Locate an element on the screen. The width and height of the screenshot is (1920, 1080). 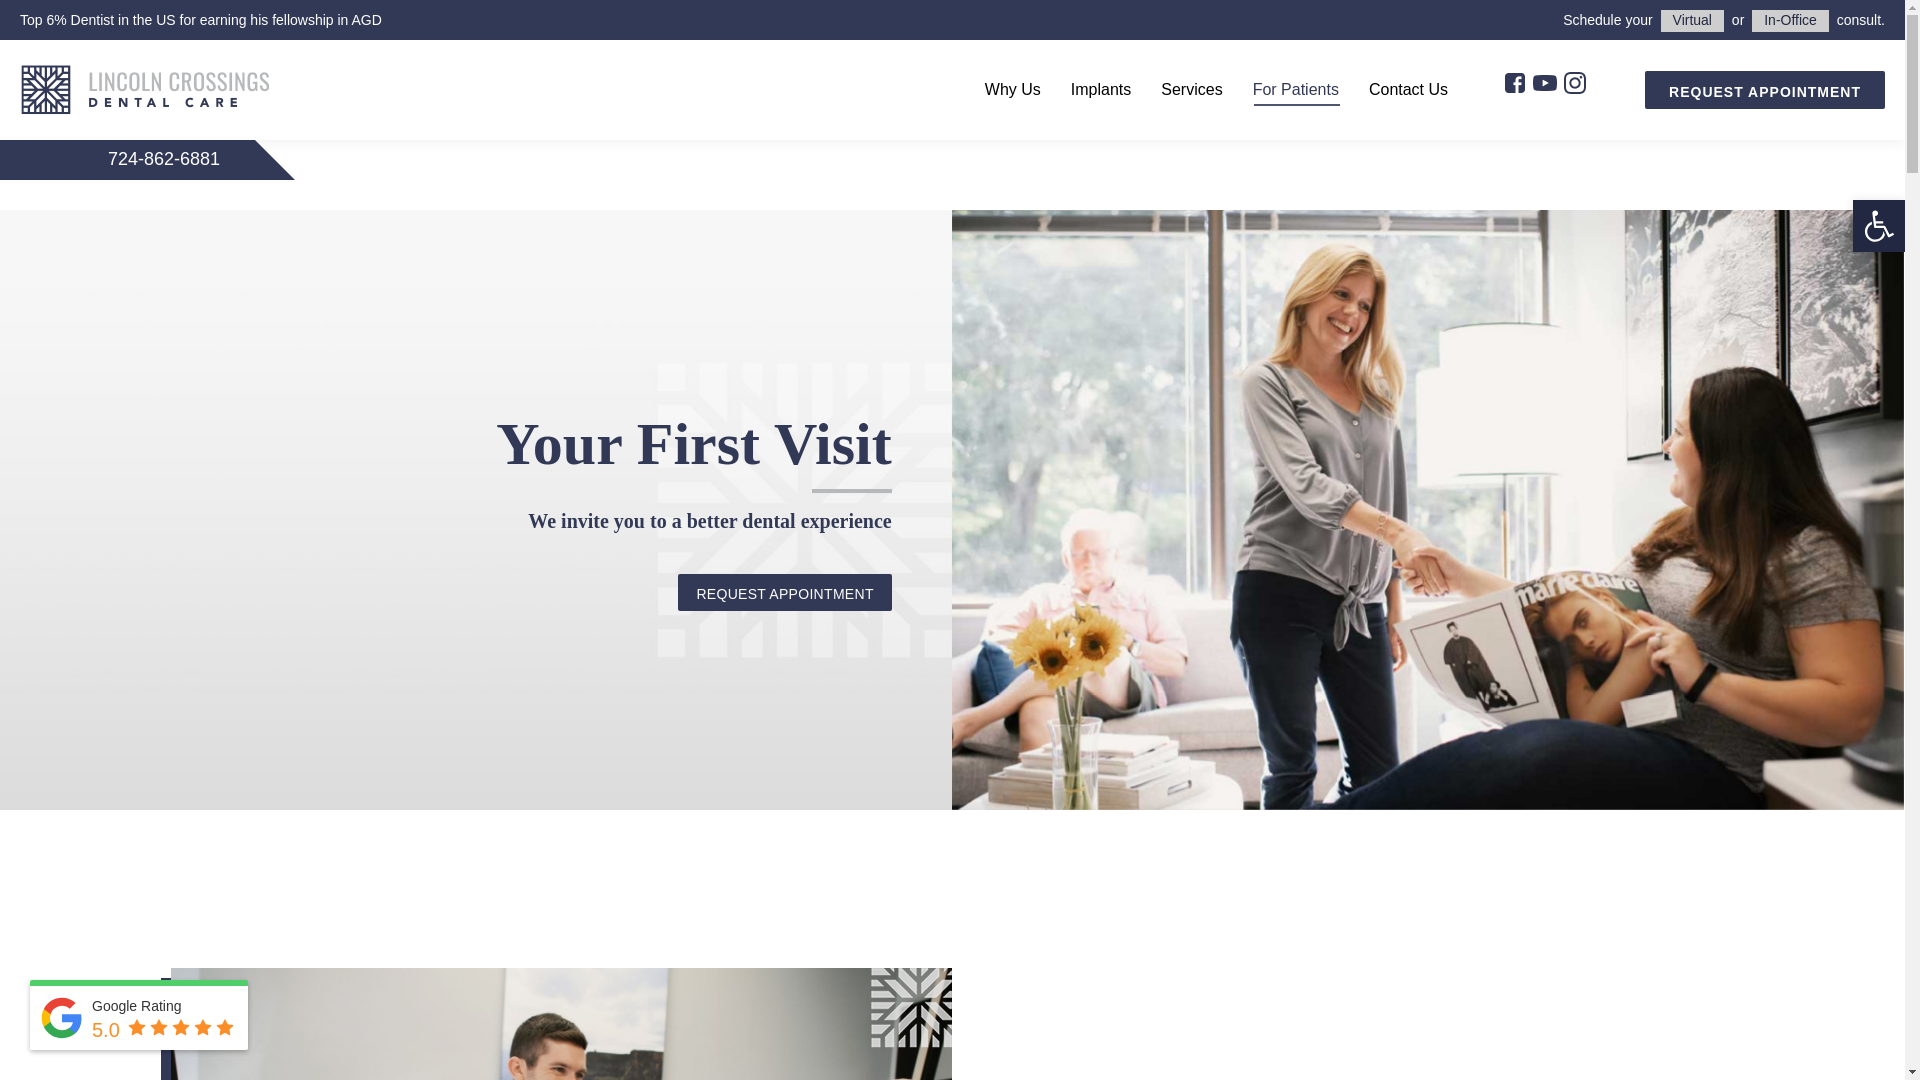
Why Us is located at coordinates (1012, 90).